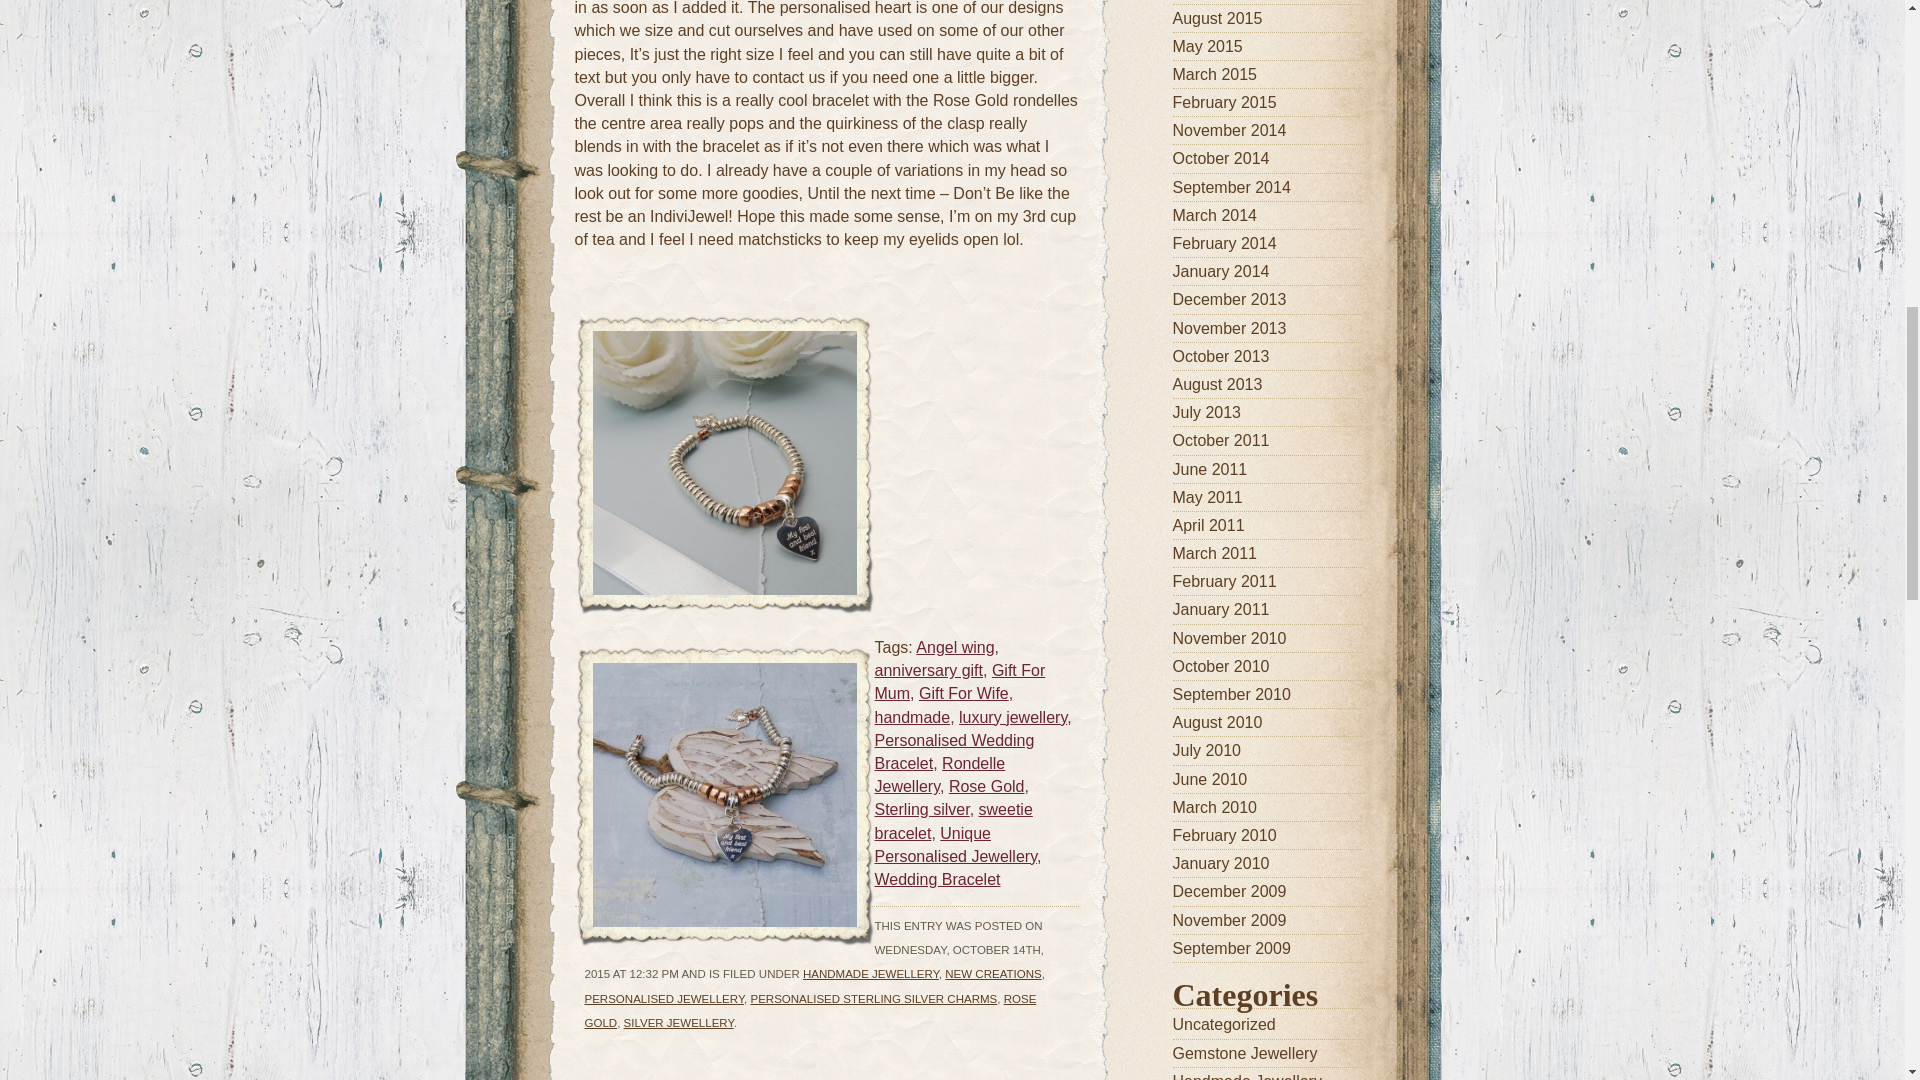 Image resolution: width=1920 pixels, height=1080 pixels. I want to click on View all posts filed under Uncategorized, so click(1266, 1024).